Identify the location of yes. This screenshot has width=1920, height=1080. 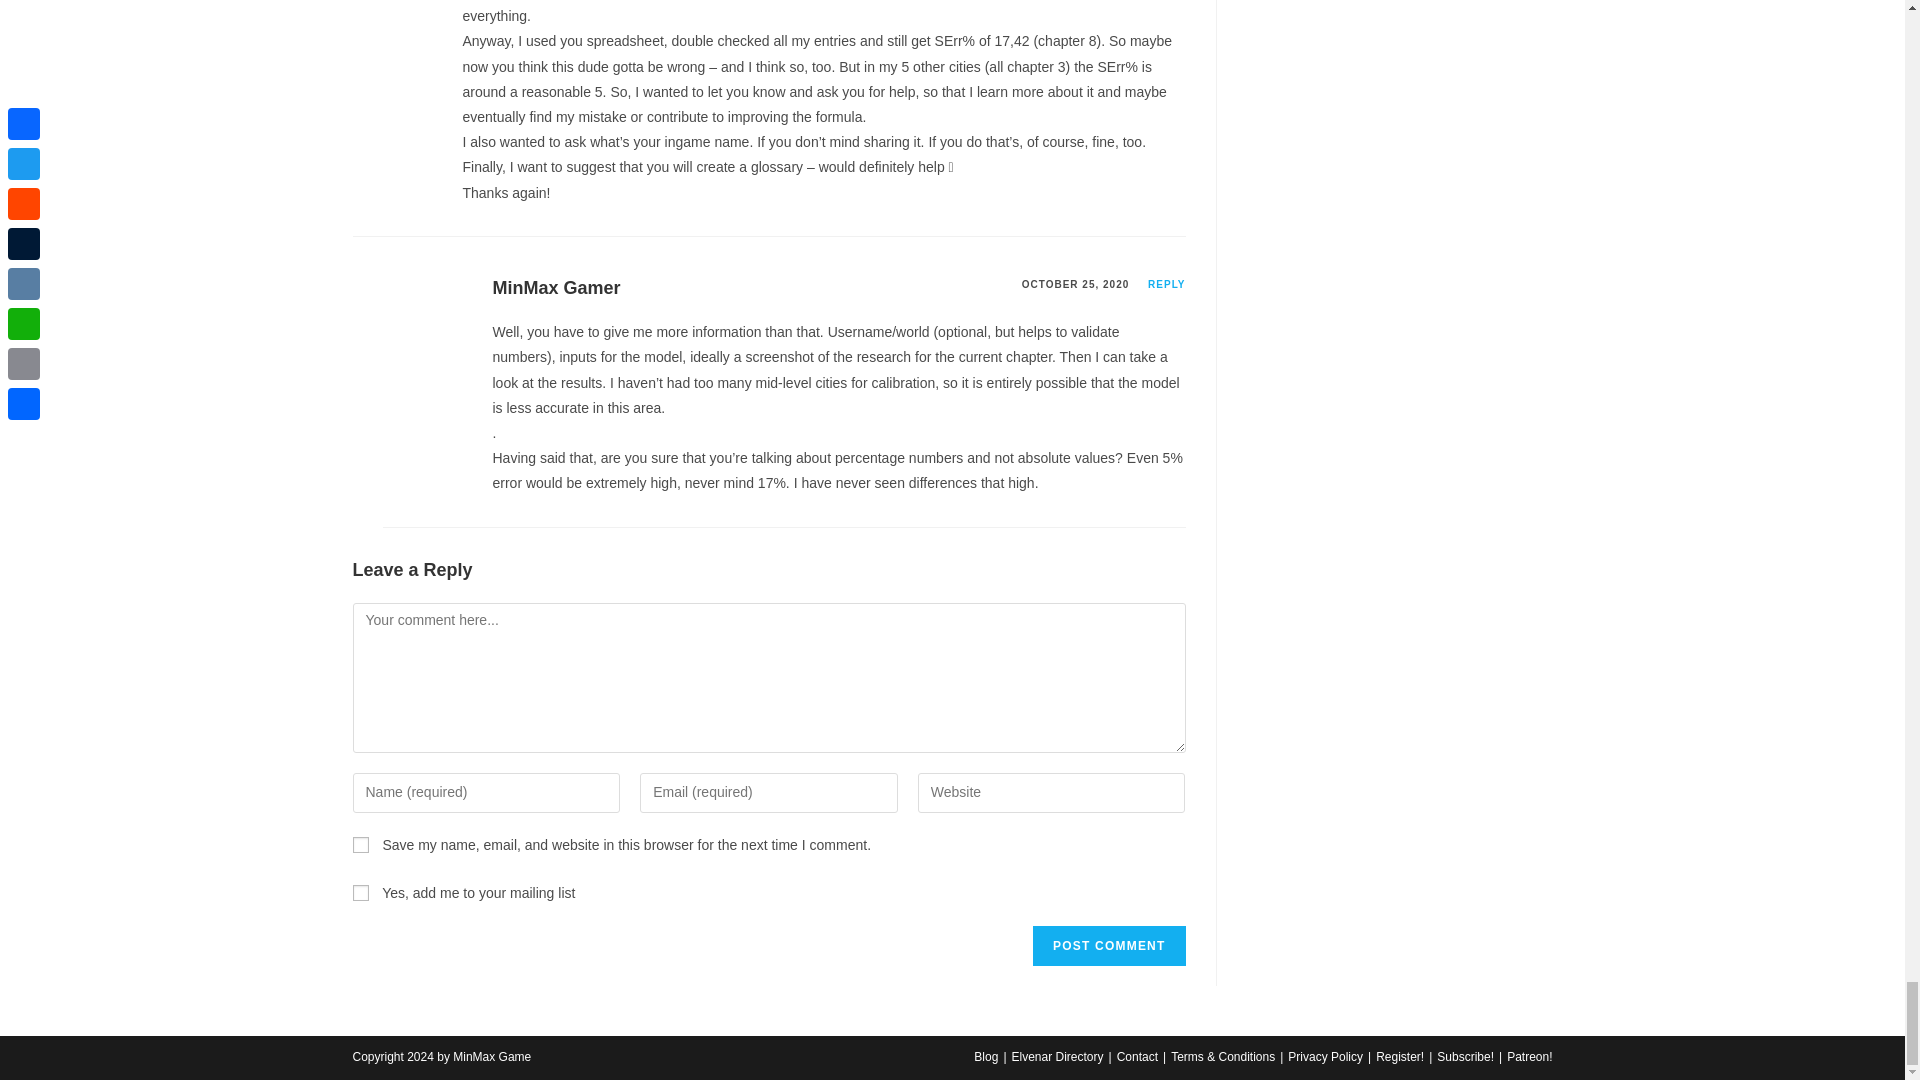
(360, 845).